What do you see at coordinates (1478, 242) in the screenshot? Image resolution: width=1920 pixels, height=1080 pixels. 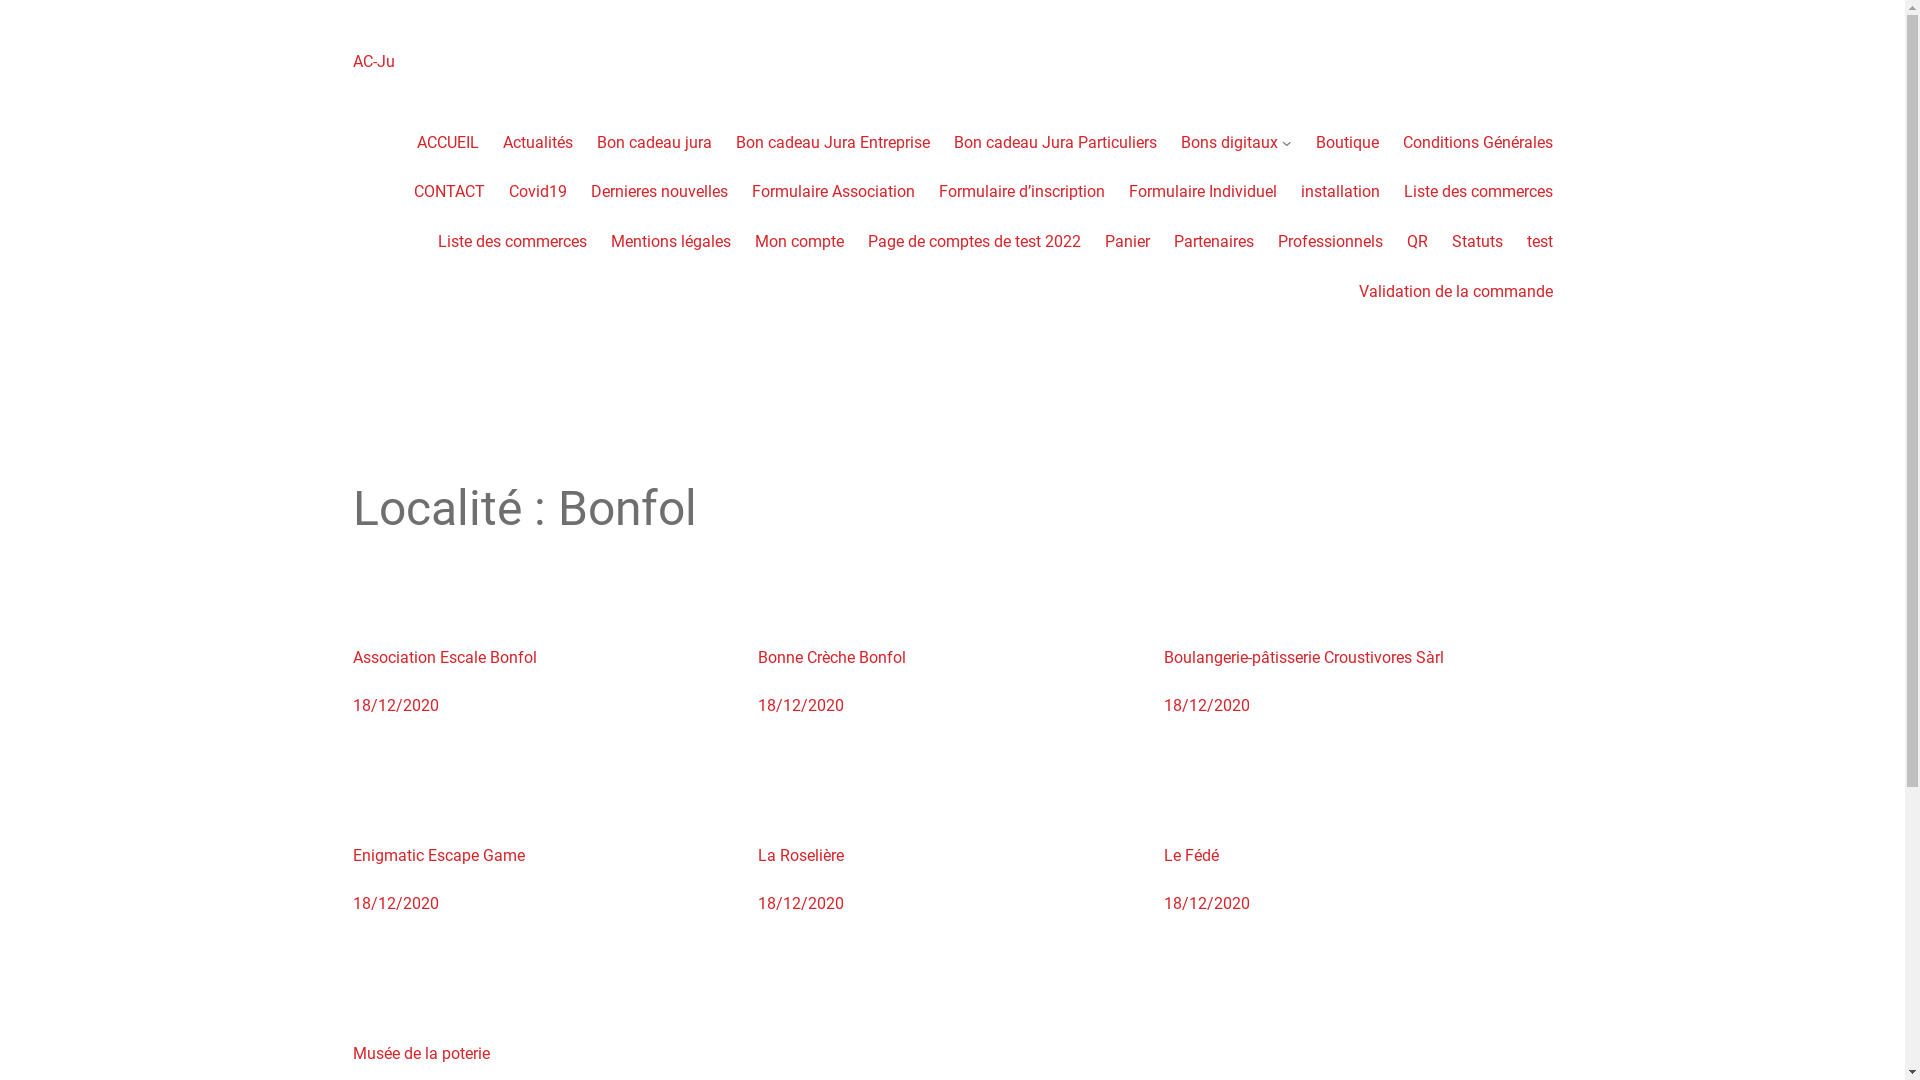 I see `Statuts` at bounding box center [1478, 242].